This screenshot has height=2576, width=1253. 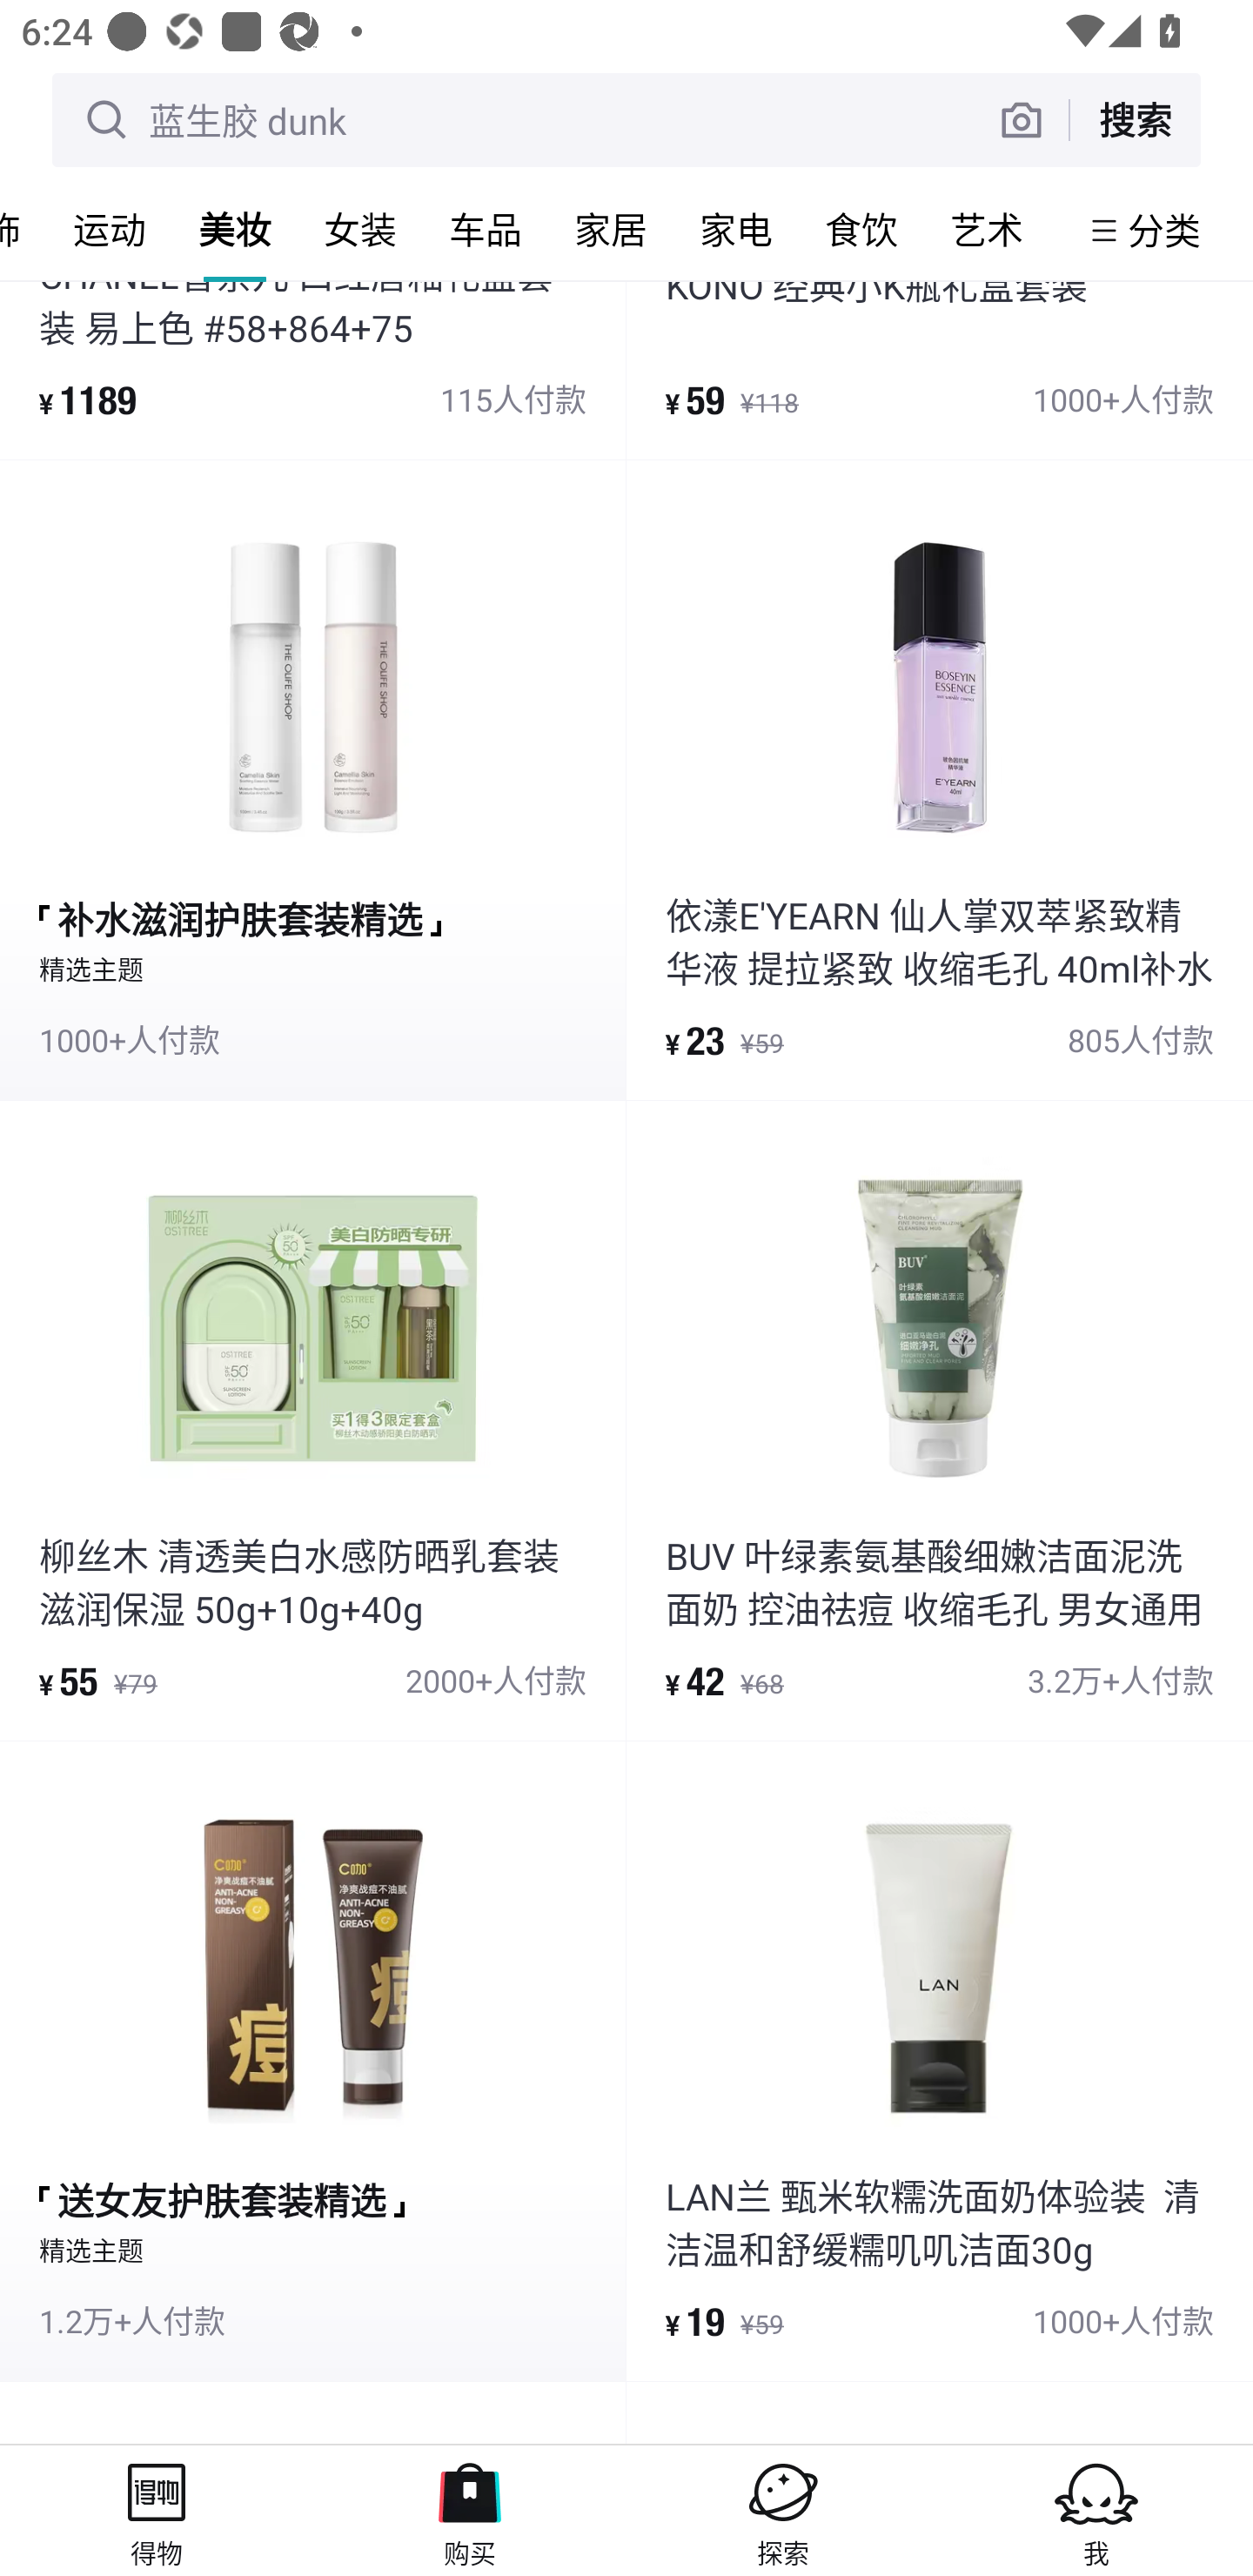 I want to click on 家居, so click(x=611, y=229).